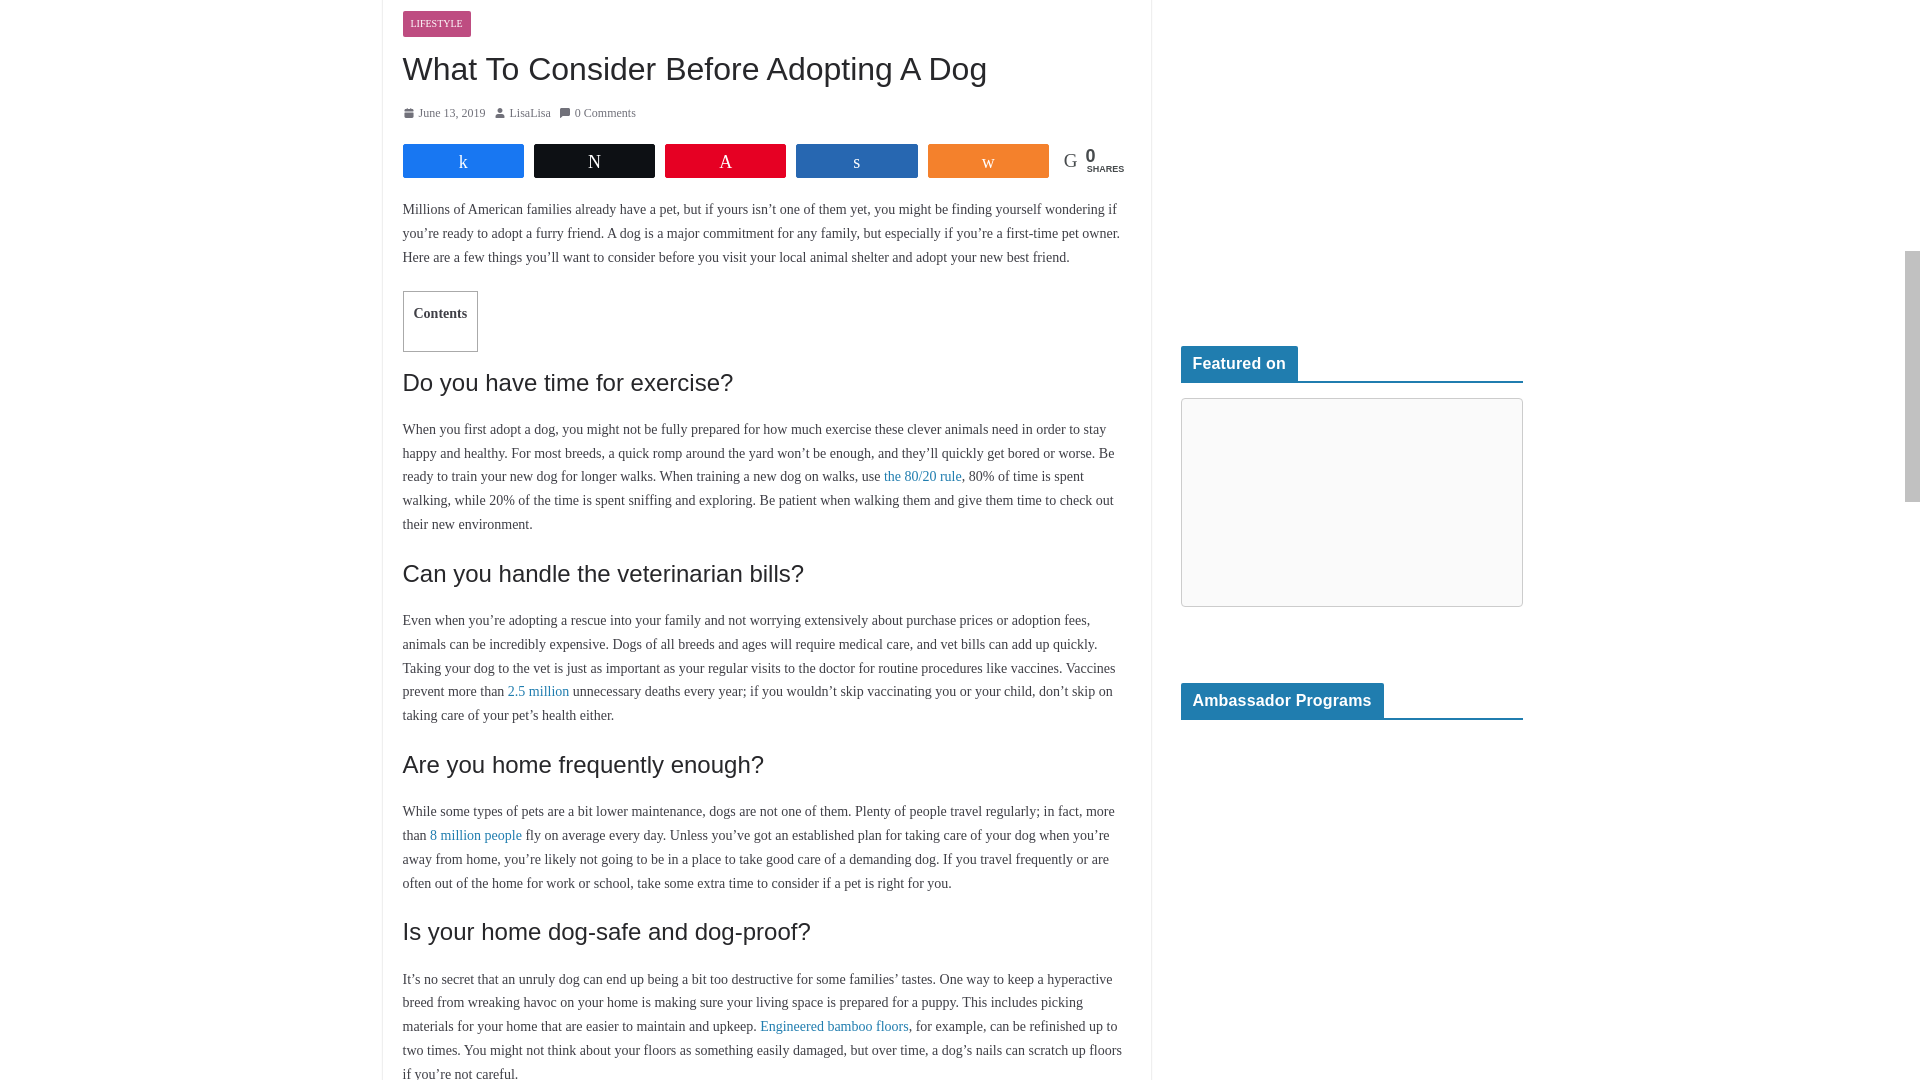  Describe the element at coordinates (436, 23) in the screenshot. I see `LIFESTYLE` at that location.